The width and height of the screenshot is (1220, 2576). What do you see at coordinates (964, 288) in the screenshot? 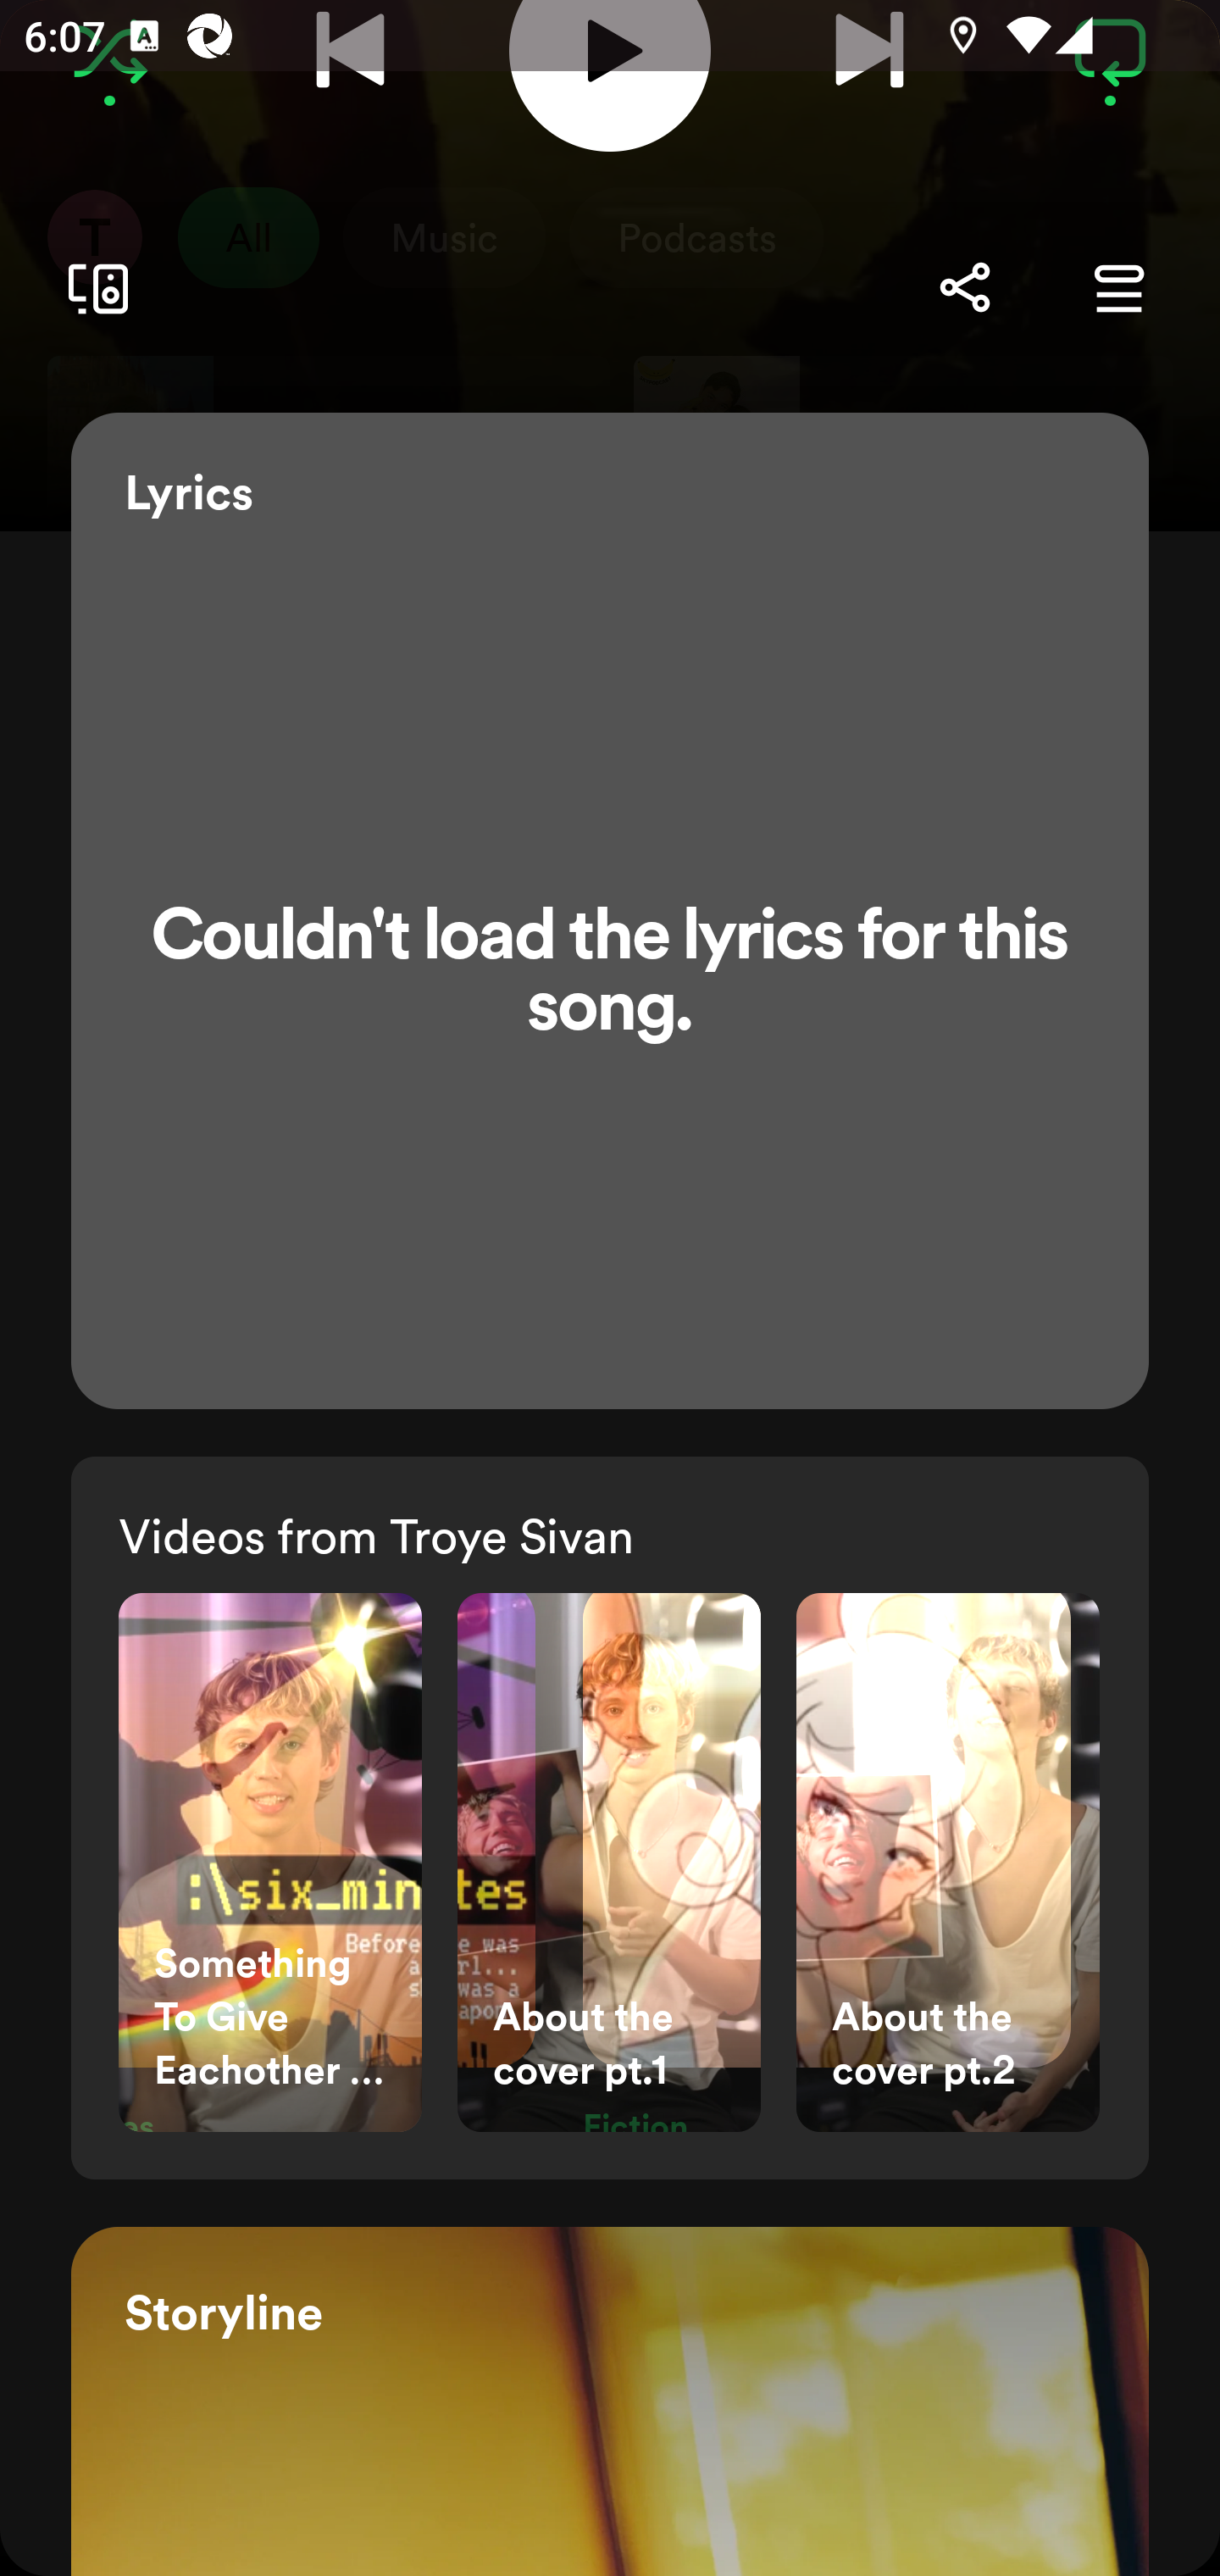
I see `Share` at bounding box center [964, 288].